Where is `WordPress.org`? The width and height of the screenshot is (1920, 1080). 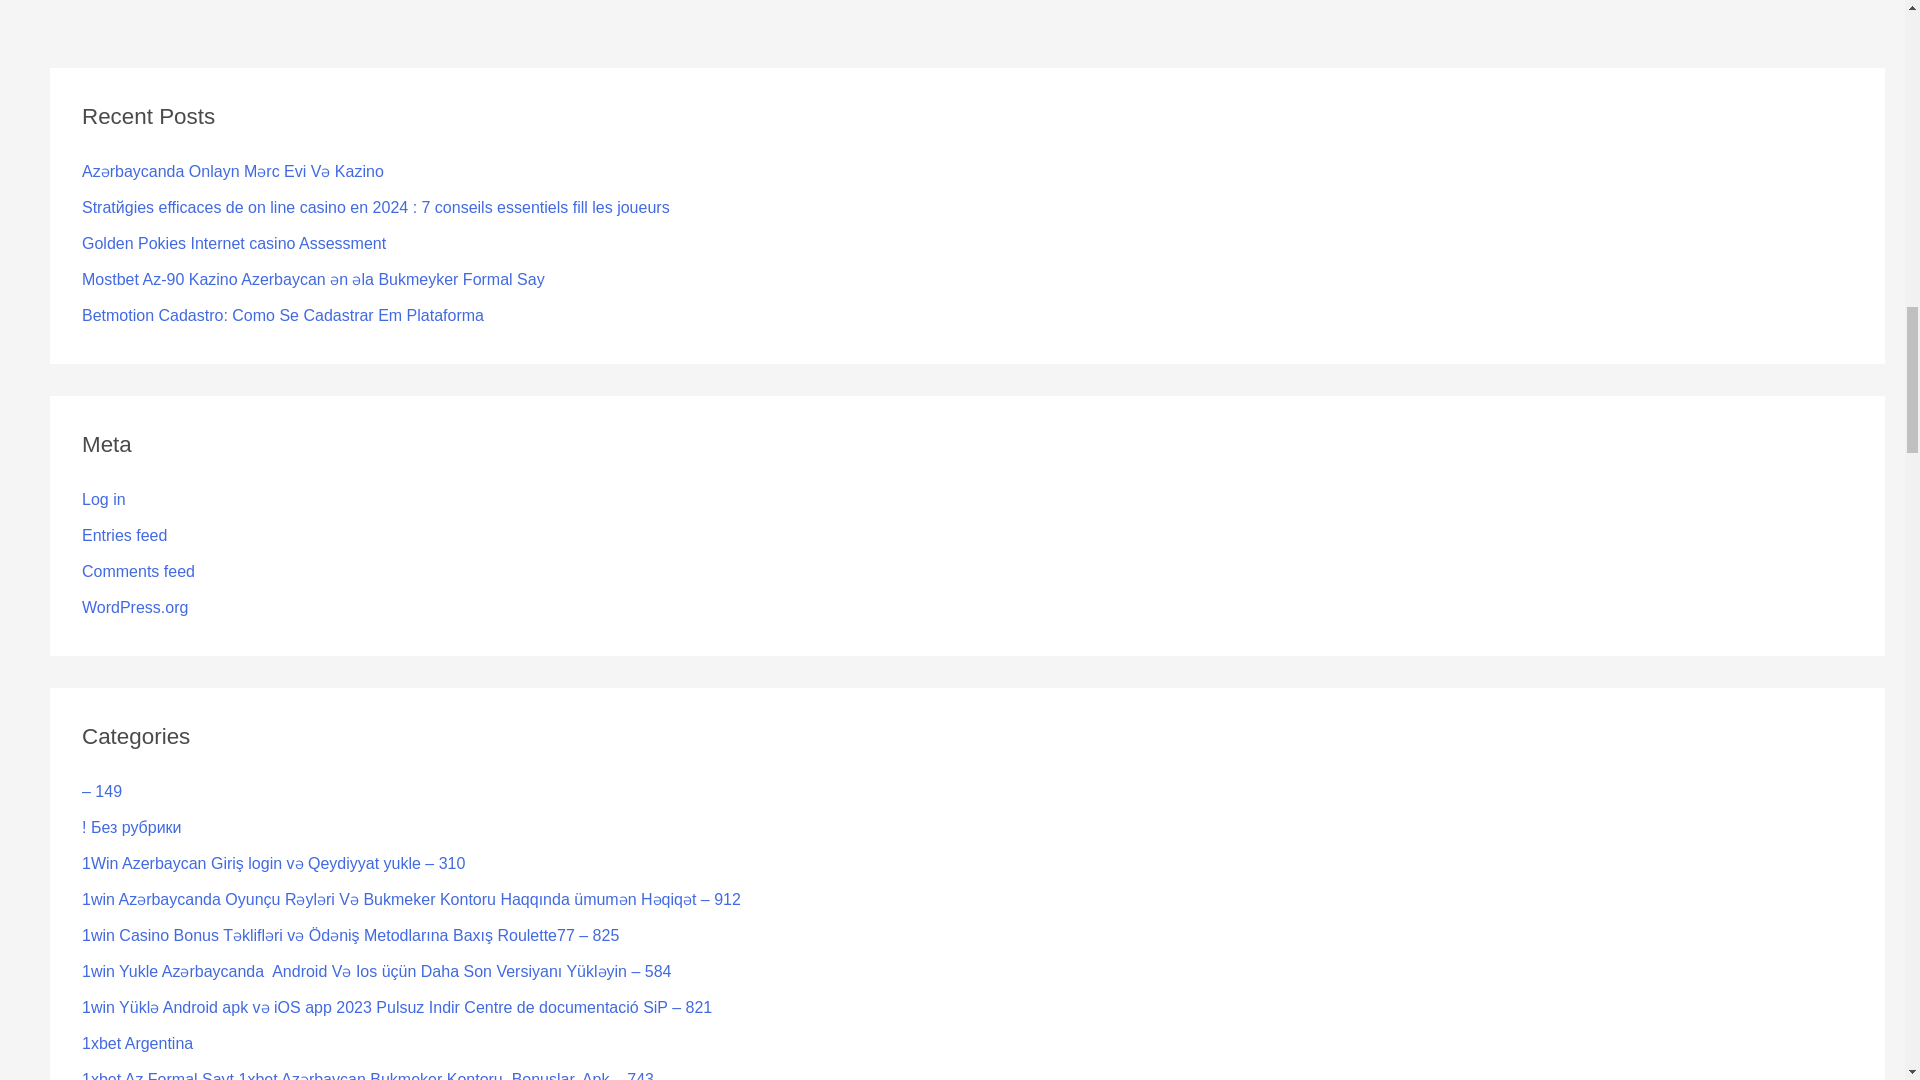 WordPress.org is located at coordinates (135, 607).